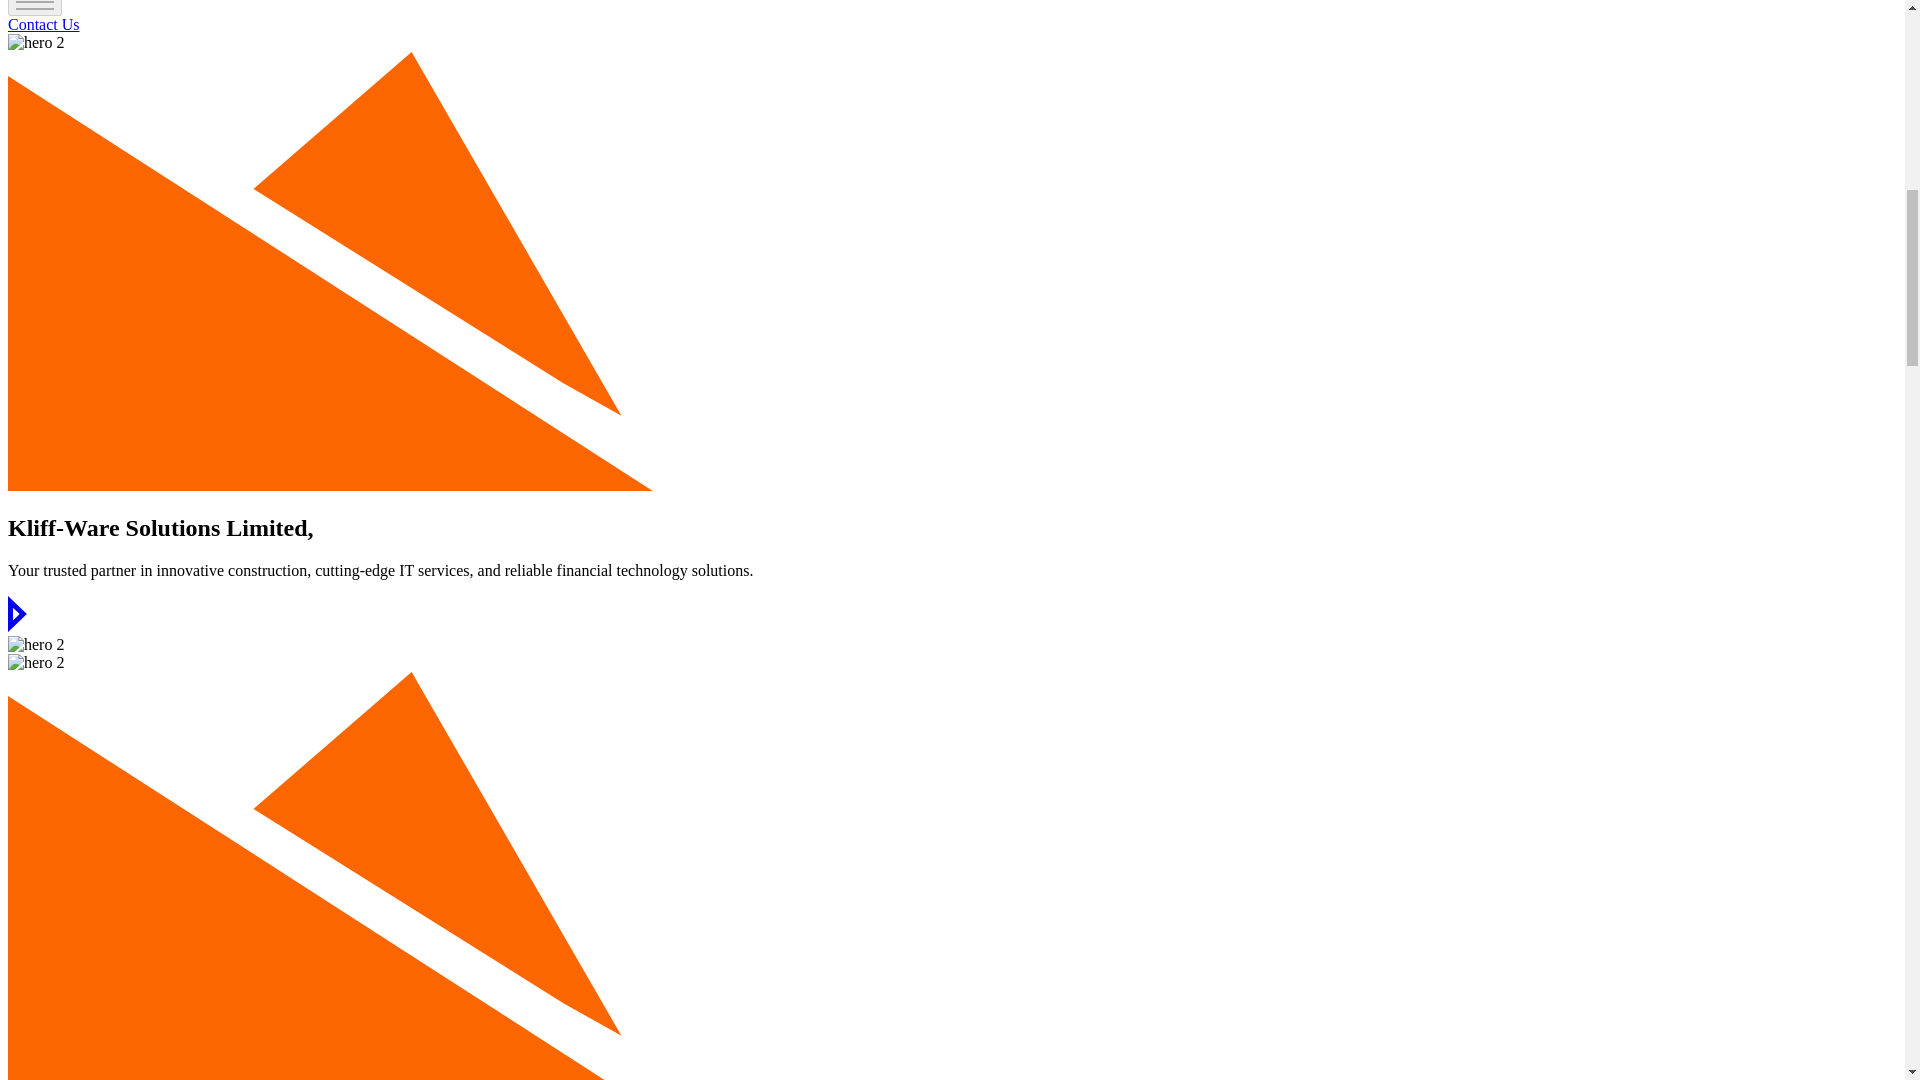  What do you see at coordinates (44, 24) in the screenshot?
I see `Contact Us` at bounding box center [44, 24].